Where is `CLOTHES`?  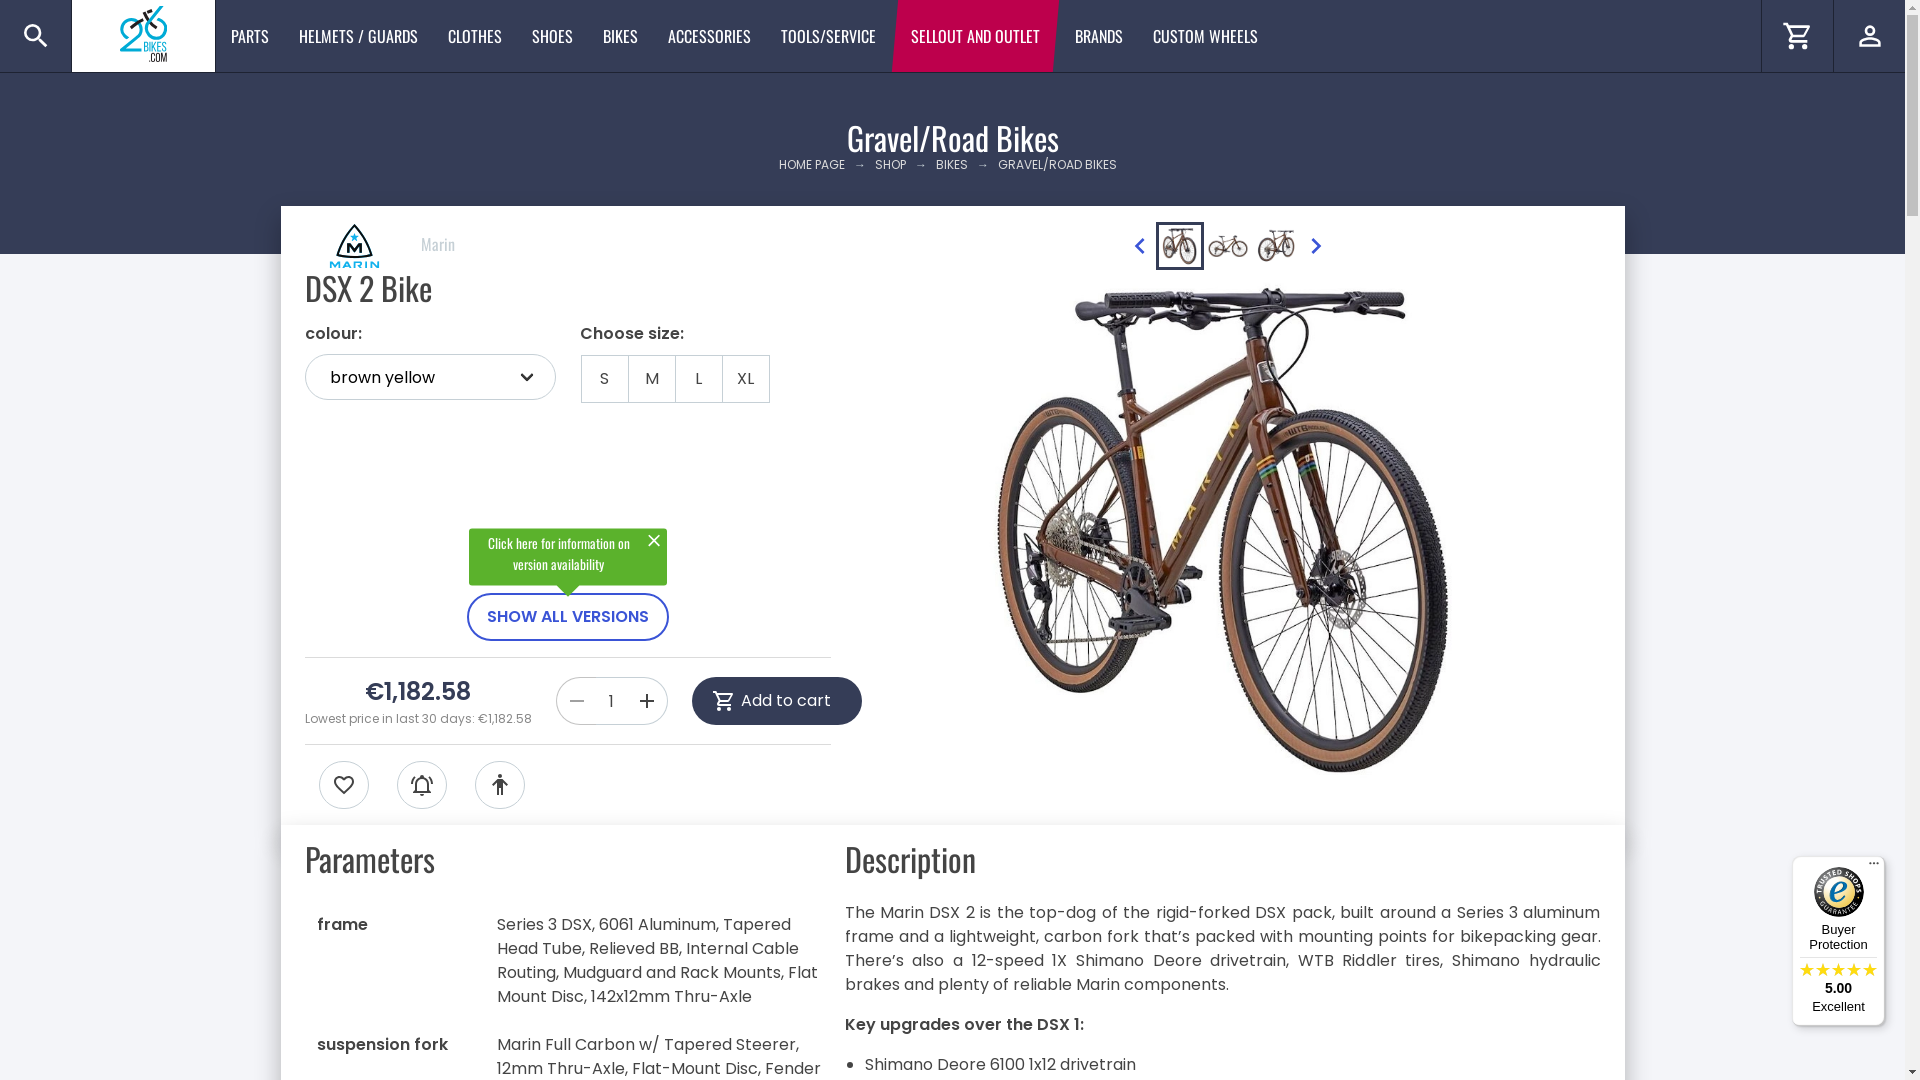 CLOTHES is located at coordinates (475, 36).